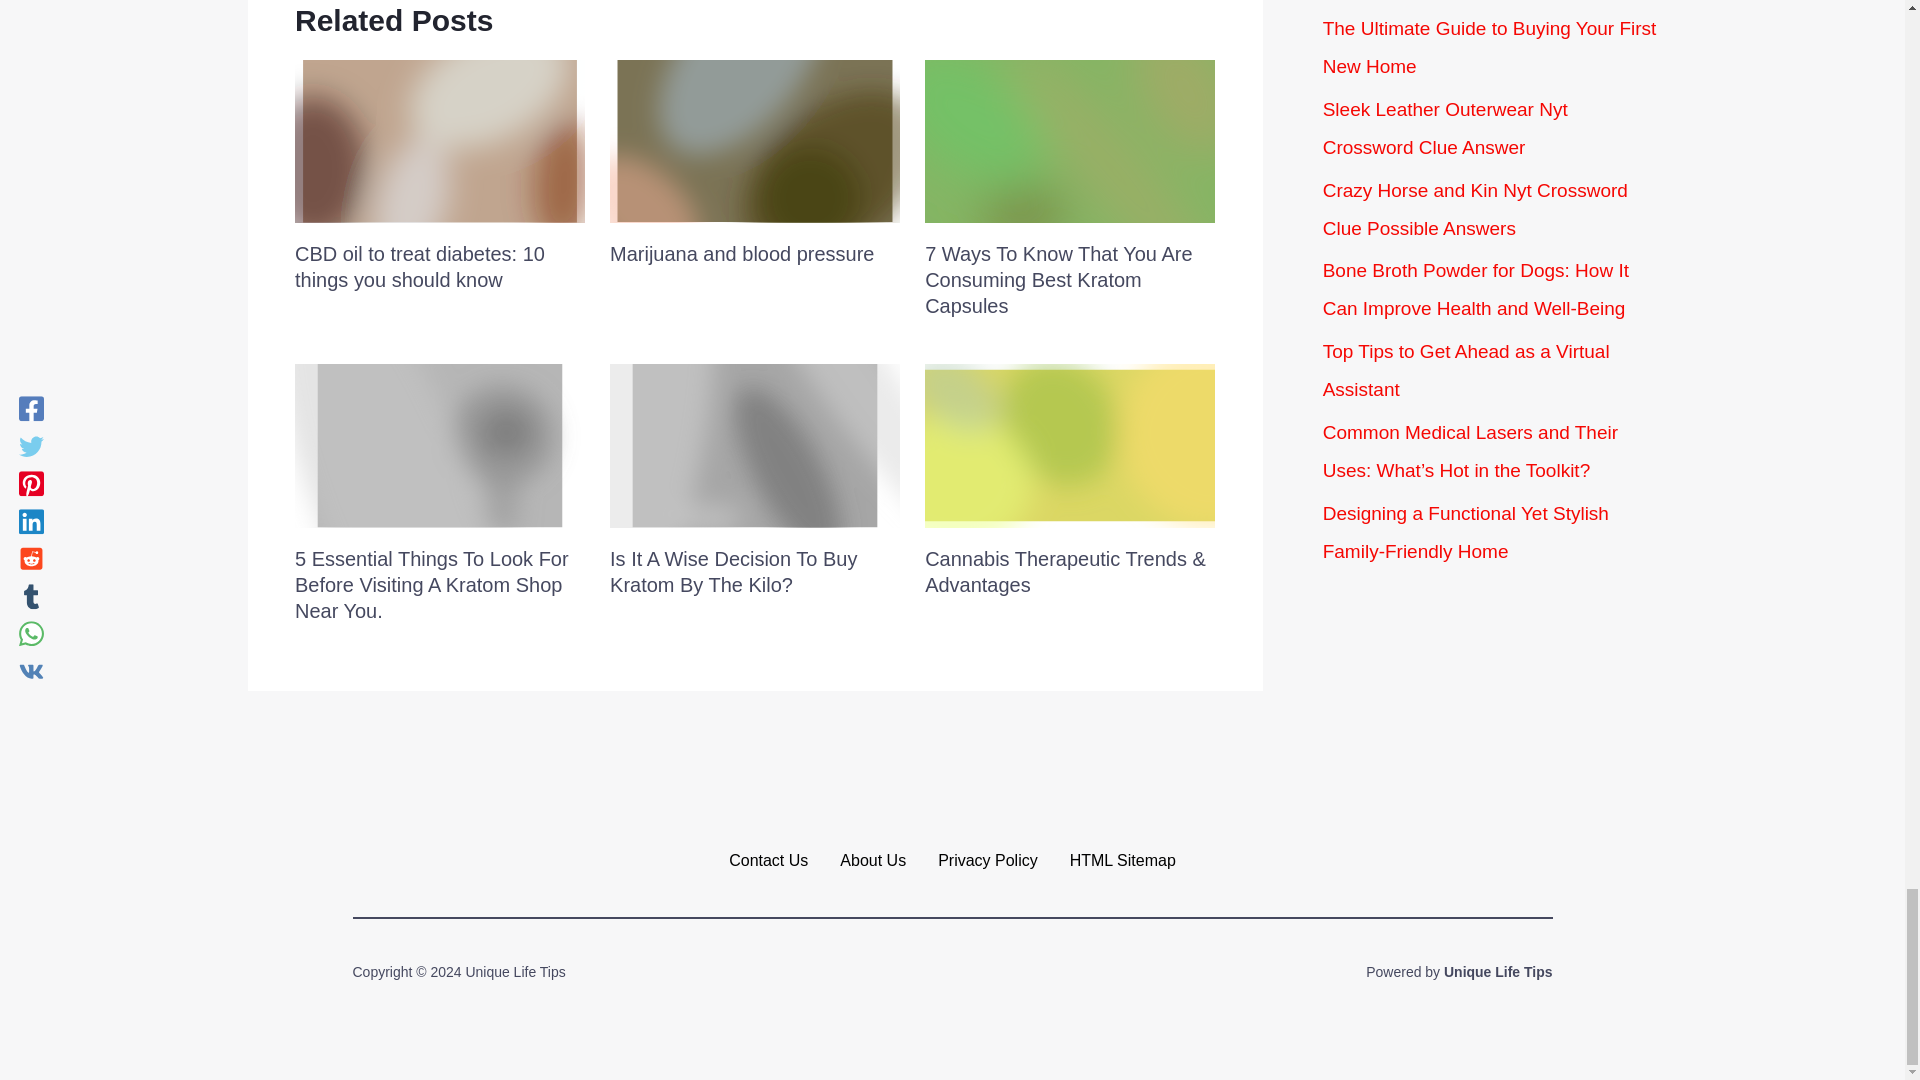 The image size is (1920, 1080). Describe the element at coordinates (440, 141) in the screenshot. I see `Diabetes 11zon` at that location.